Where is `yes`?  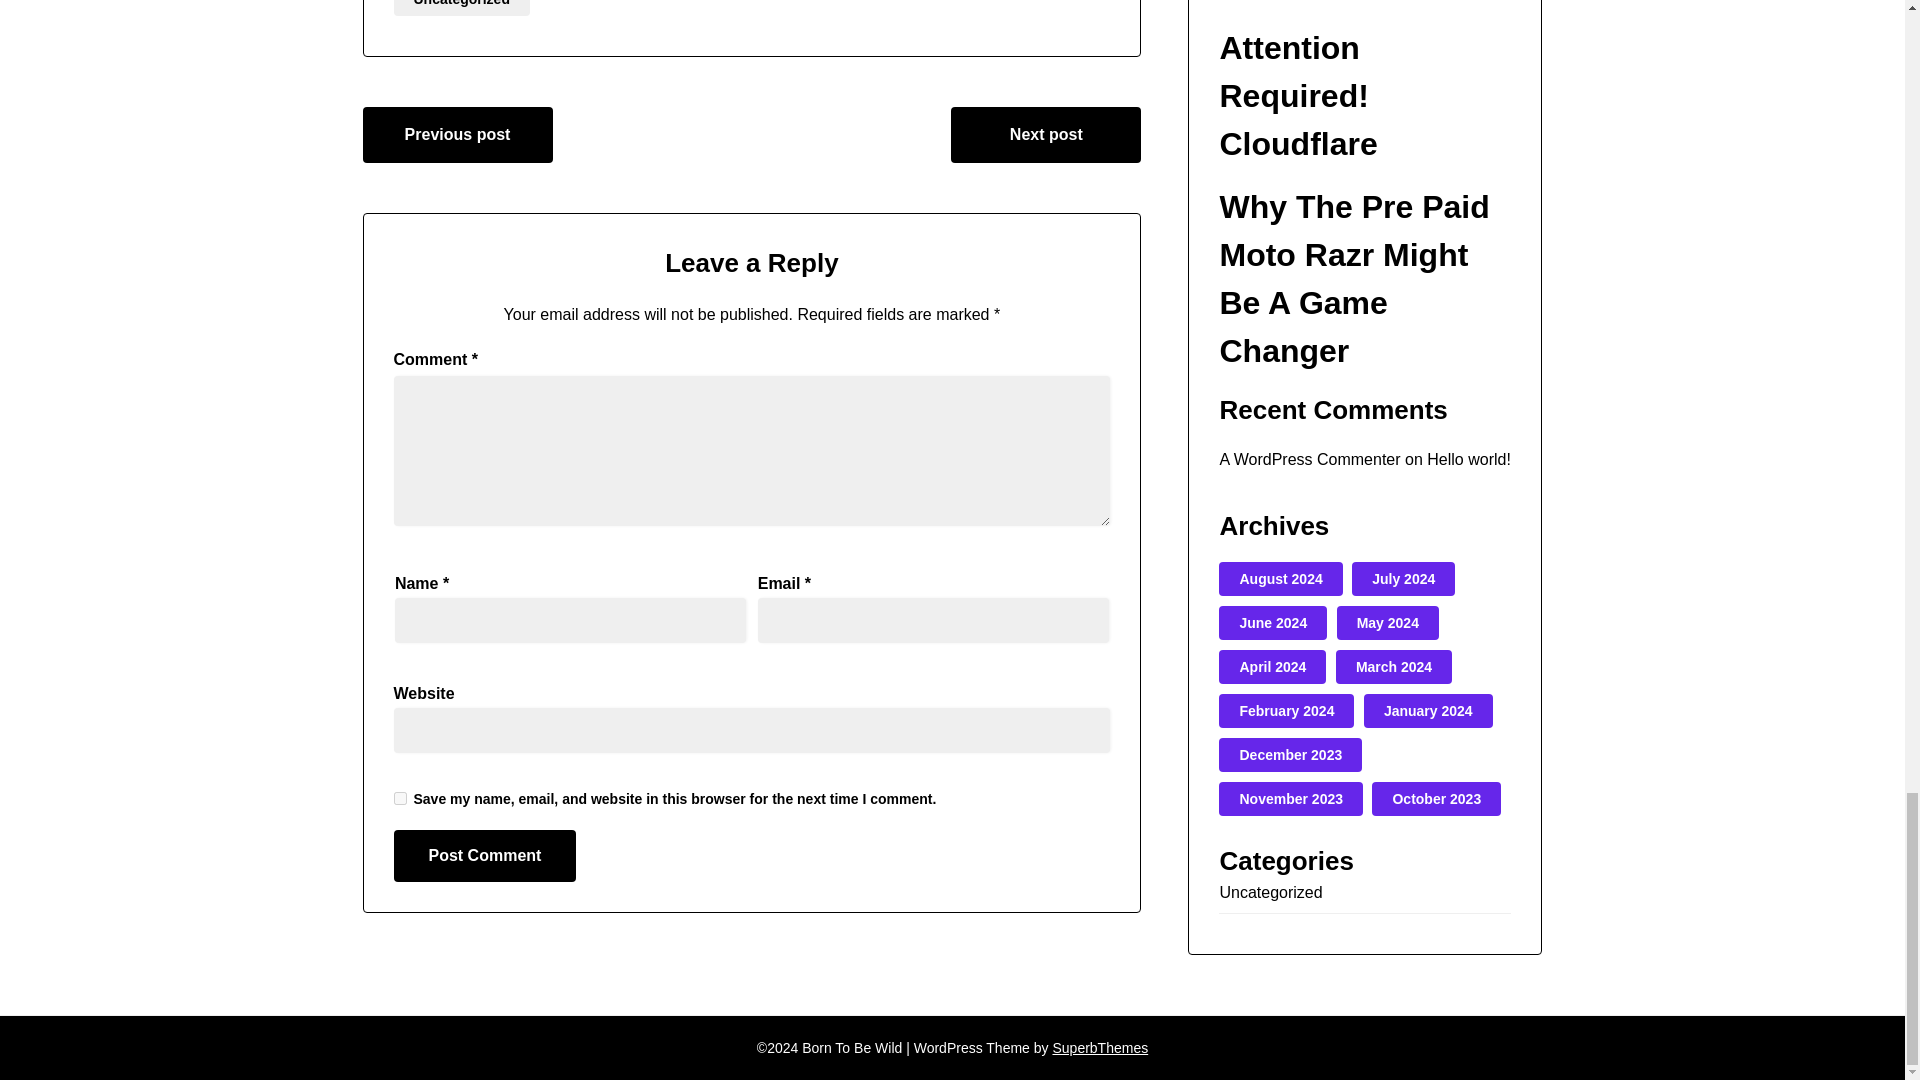
yes is located at coordinates (400, 798).